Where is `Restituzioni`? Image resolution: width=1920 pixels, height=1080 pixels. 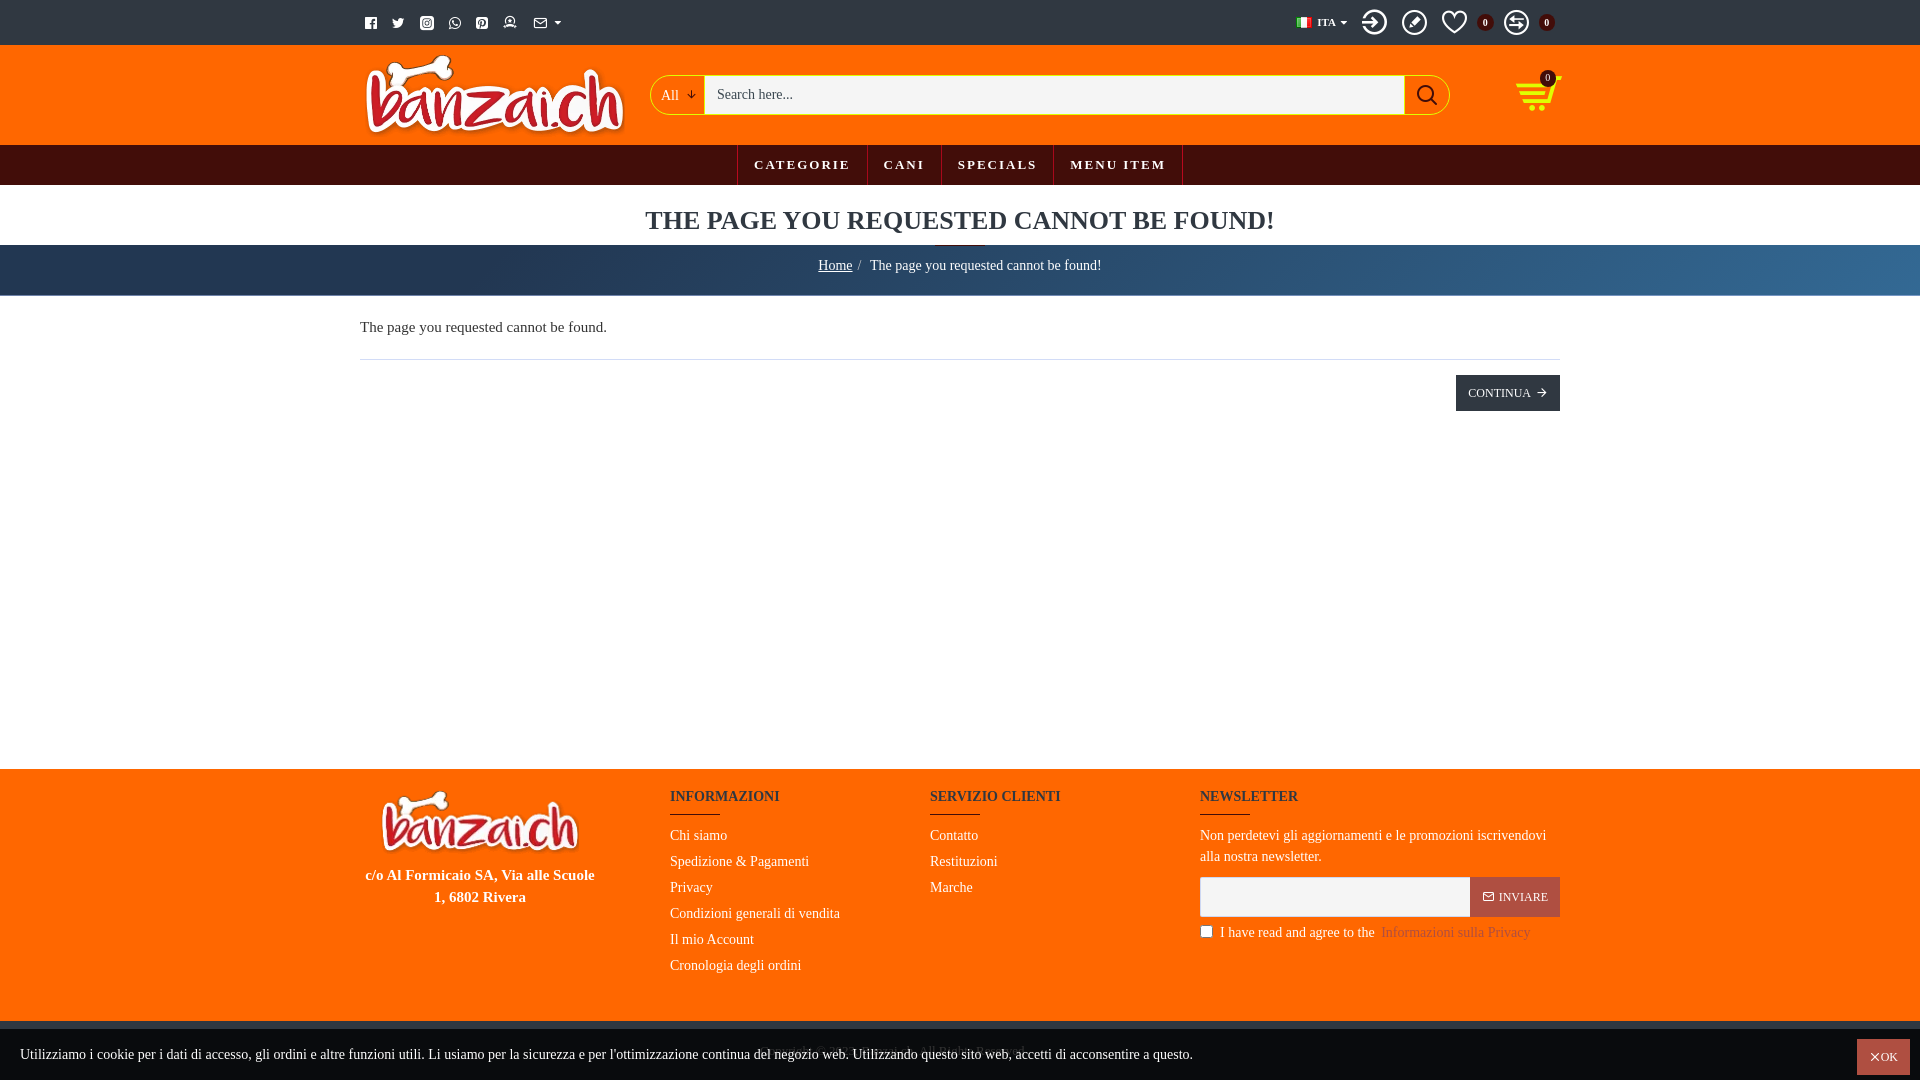 Restituzioni is located at coordinates (964, 863).